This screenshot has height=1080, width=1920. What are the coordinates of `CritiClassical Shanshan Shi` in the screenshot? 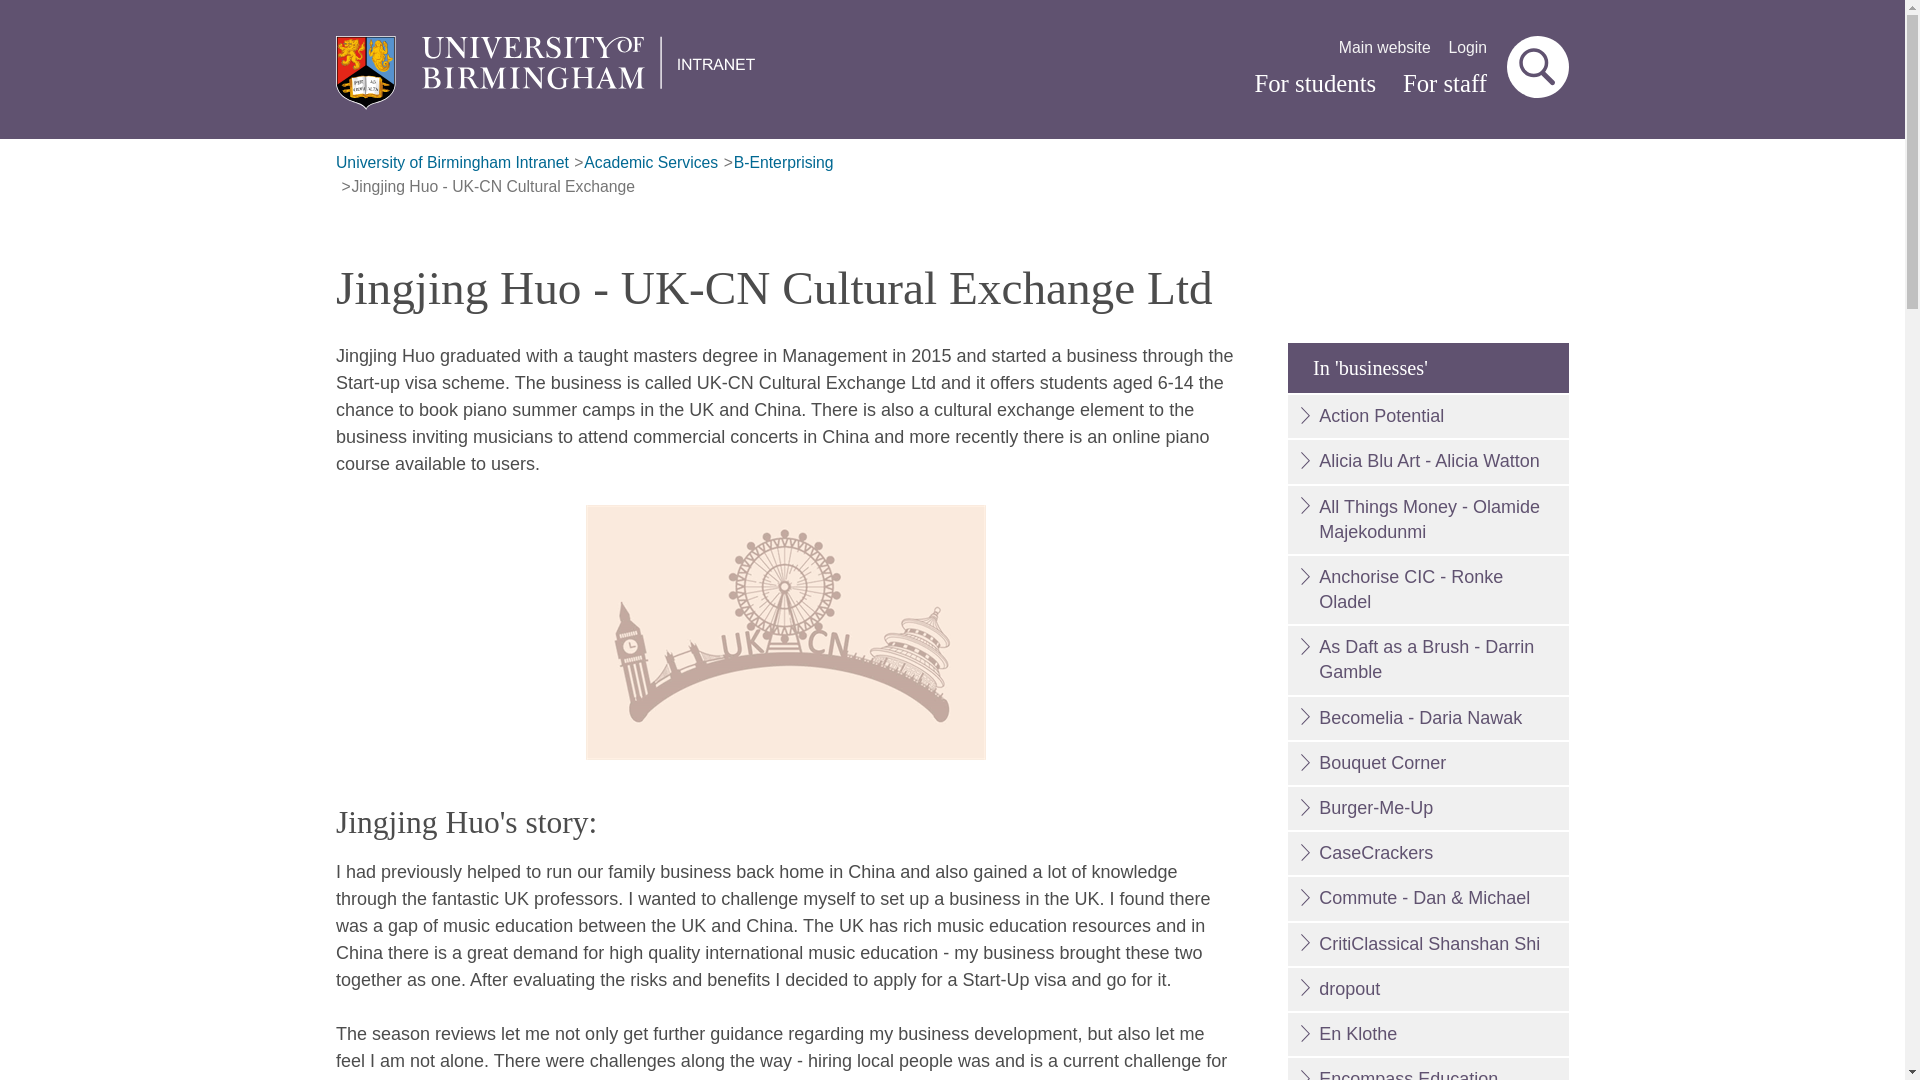 It's located at (1428, 944).